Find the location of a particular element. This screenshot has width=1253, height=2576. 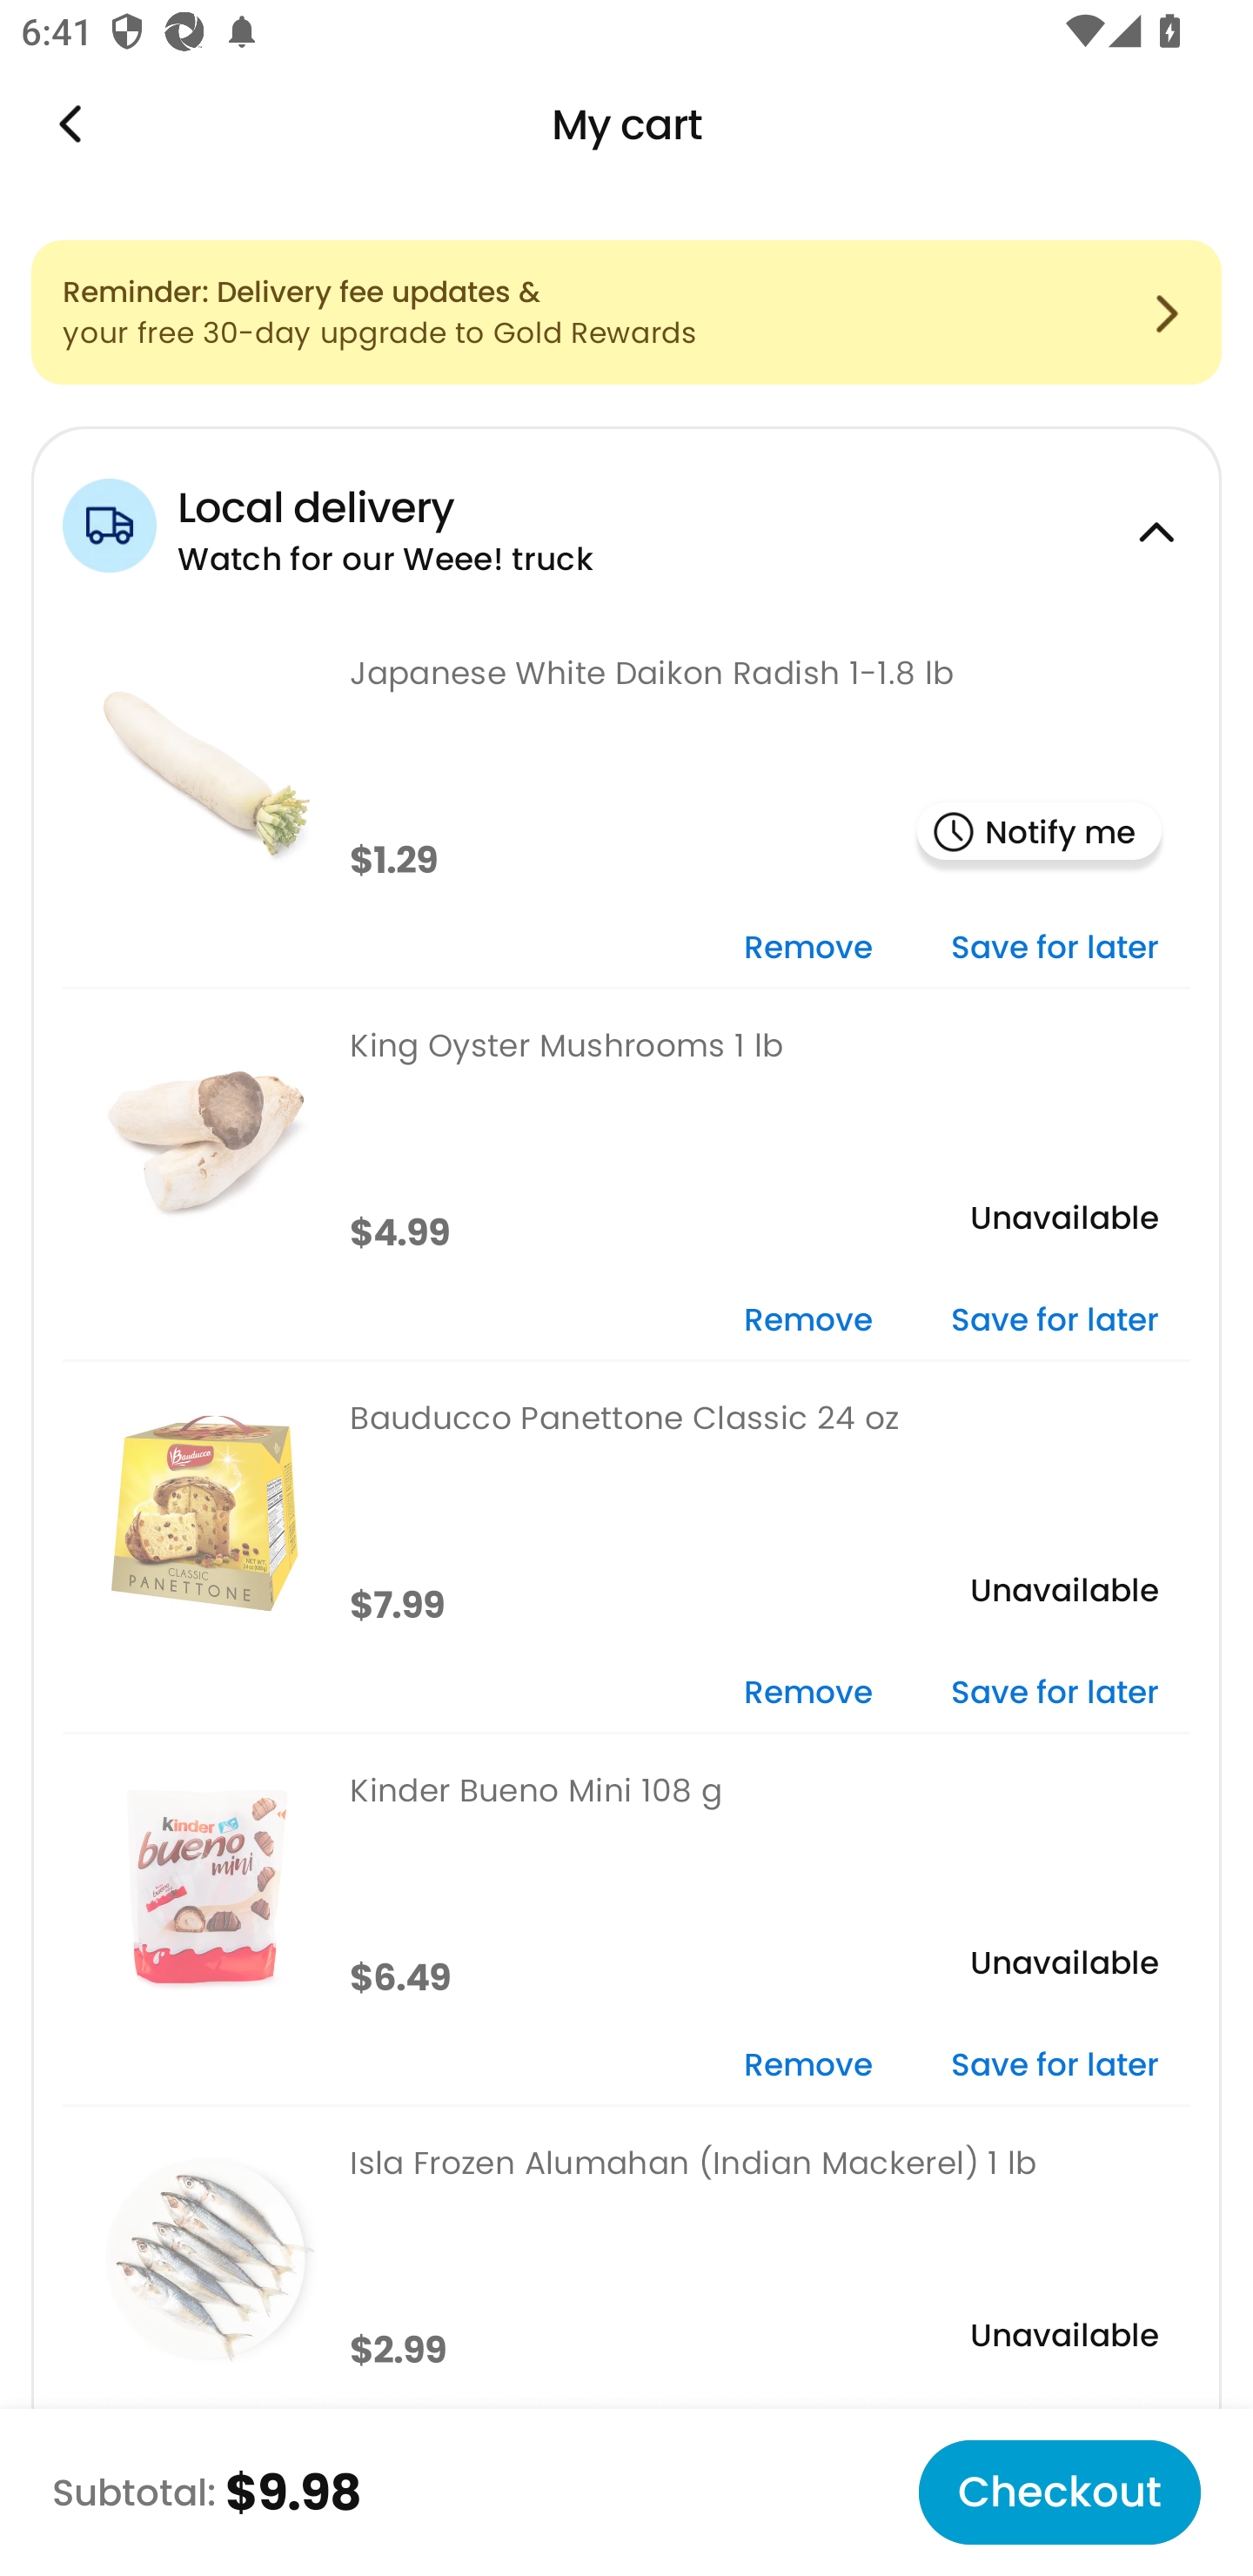

Checkout is located at coordinates (1059, 2492).